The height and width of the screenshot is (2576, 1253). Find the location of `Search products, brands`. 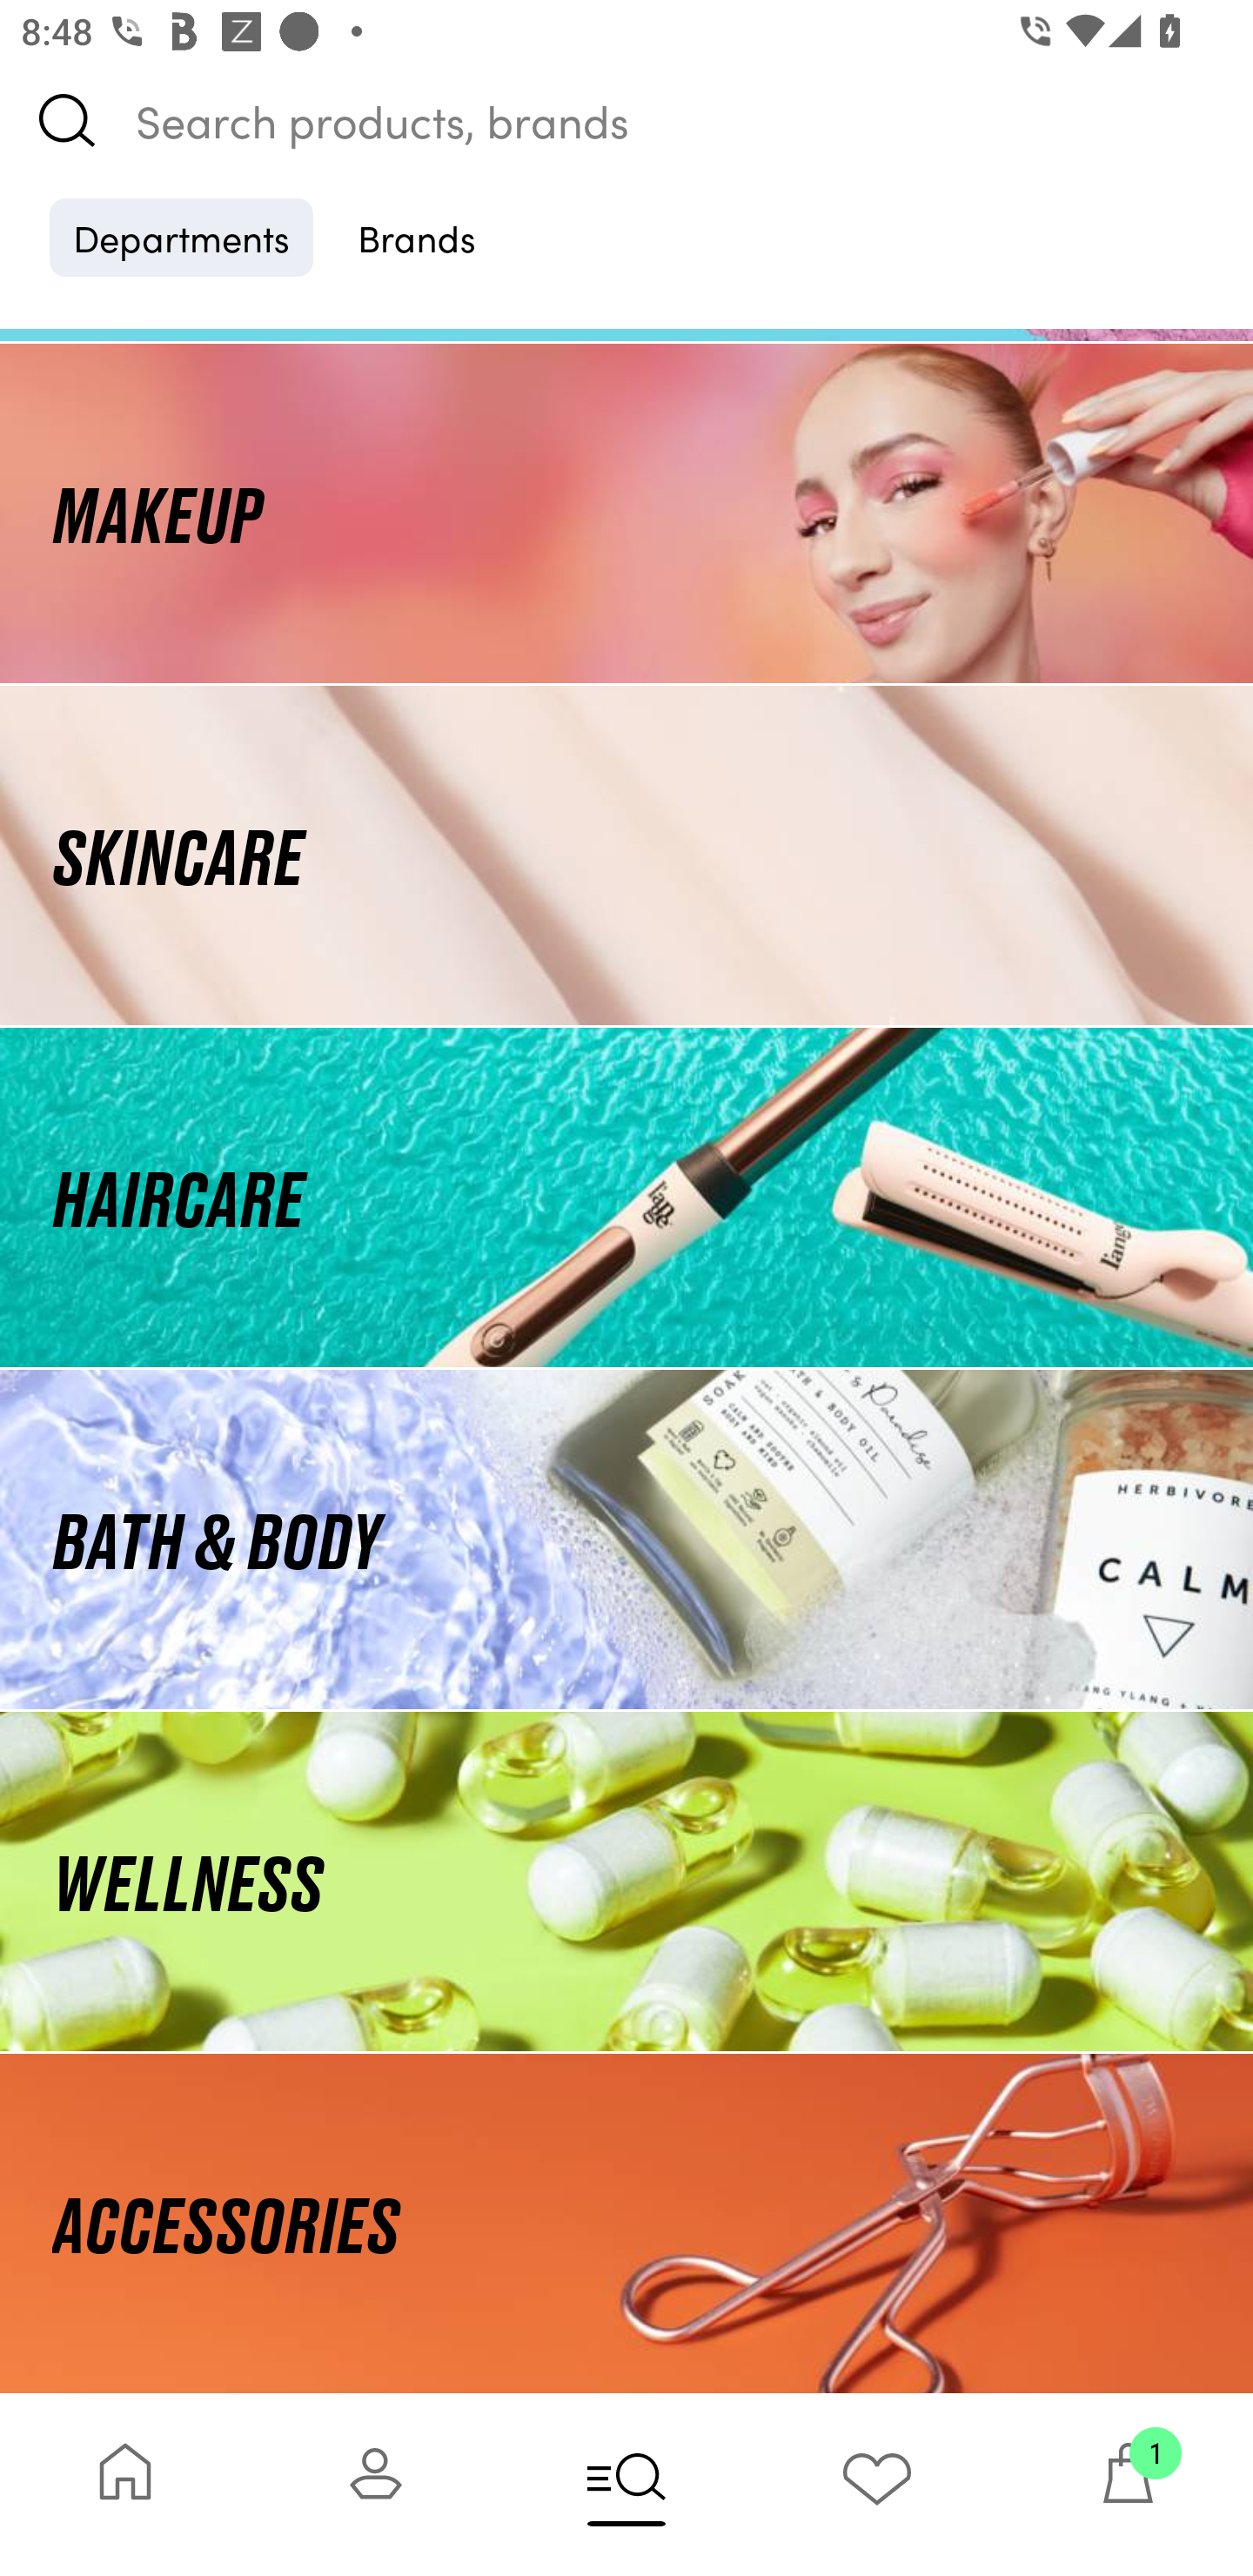

Search products, brands is located at coordinates (626, 120).